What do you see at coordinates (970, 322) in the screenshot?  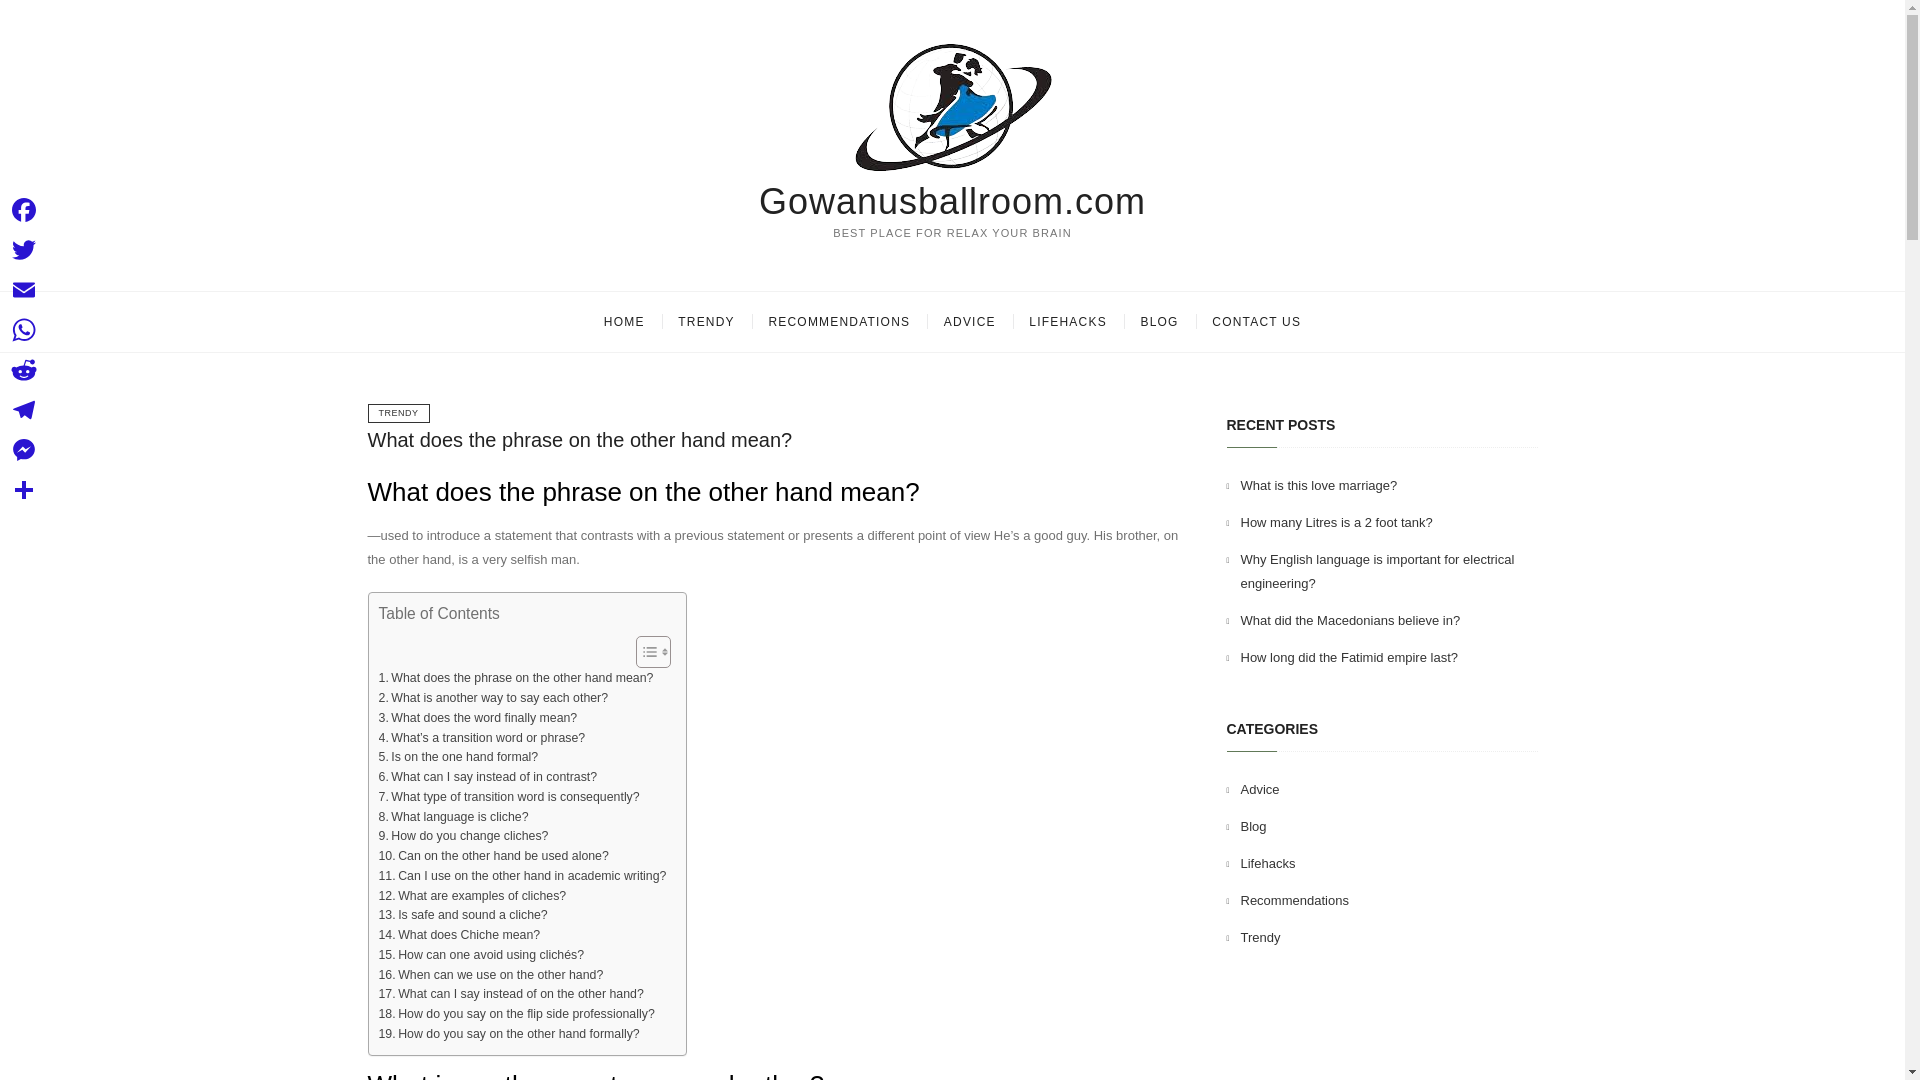 I see `ADVICE` at bounding box center [970, 322].